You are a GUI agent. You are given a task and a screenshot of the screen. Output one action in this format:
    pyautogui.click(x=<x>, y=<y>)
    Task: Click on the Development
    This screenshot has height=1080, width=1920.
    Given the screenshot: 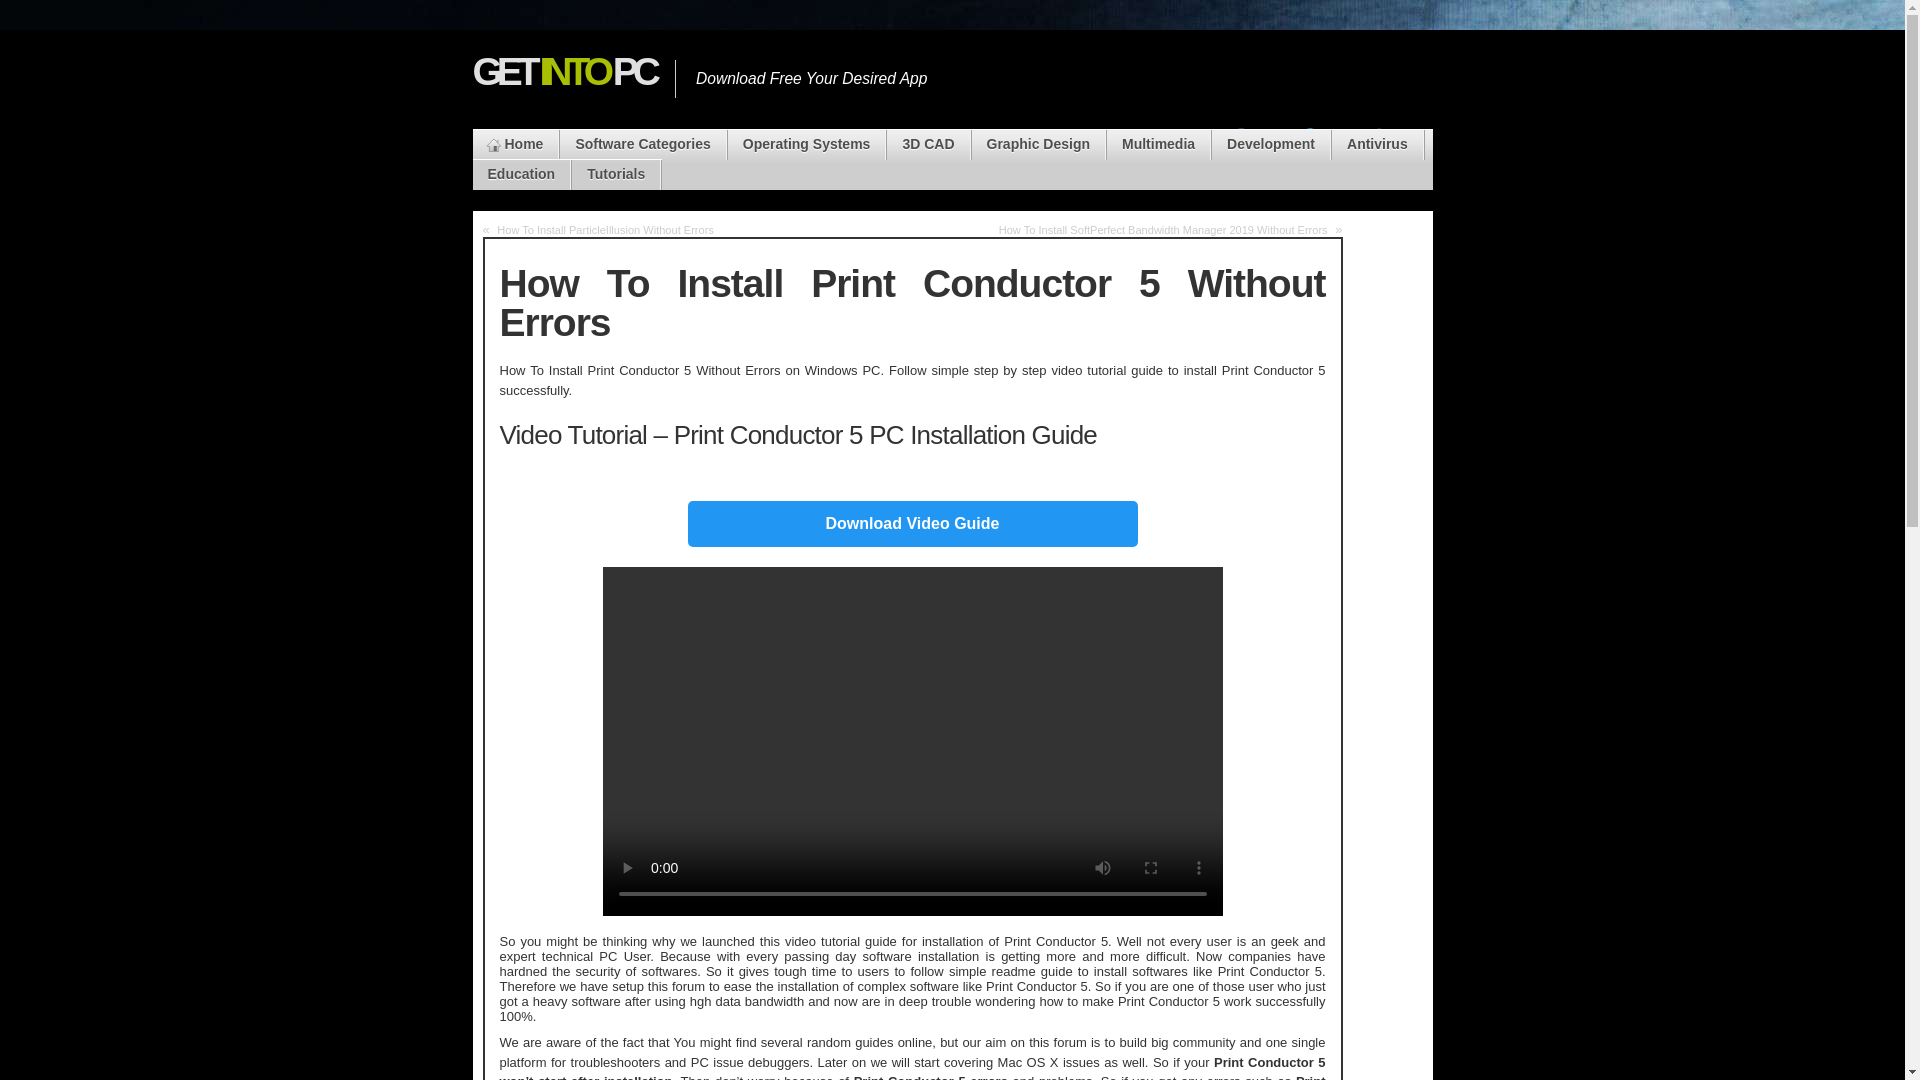 What is the action you would take?
    pyautogui.click(x=1270, y=144)
    